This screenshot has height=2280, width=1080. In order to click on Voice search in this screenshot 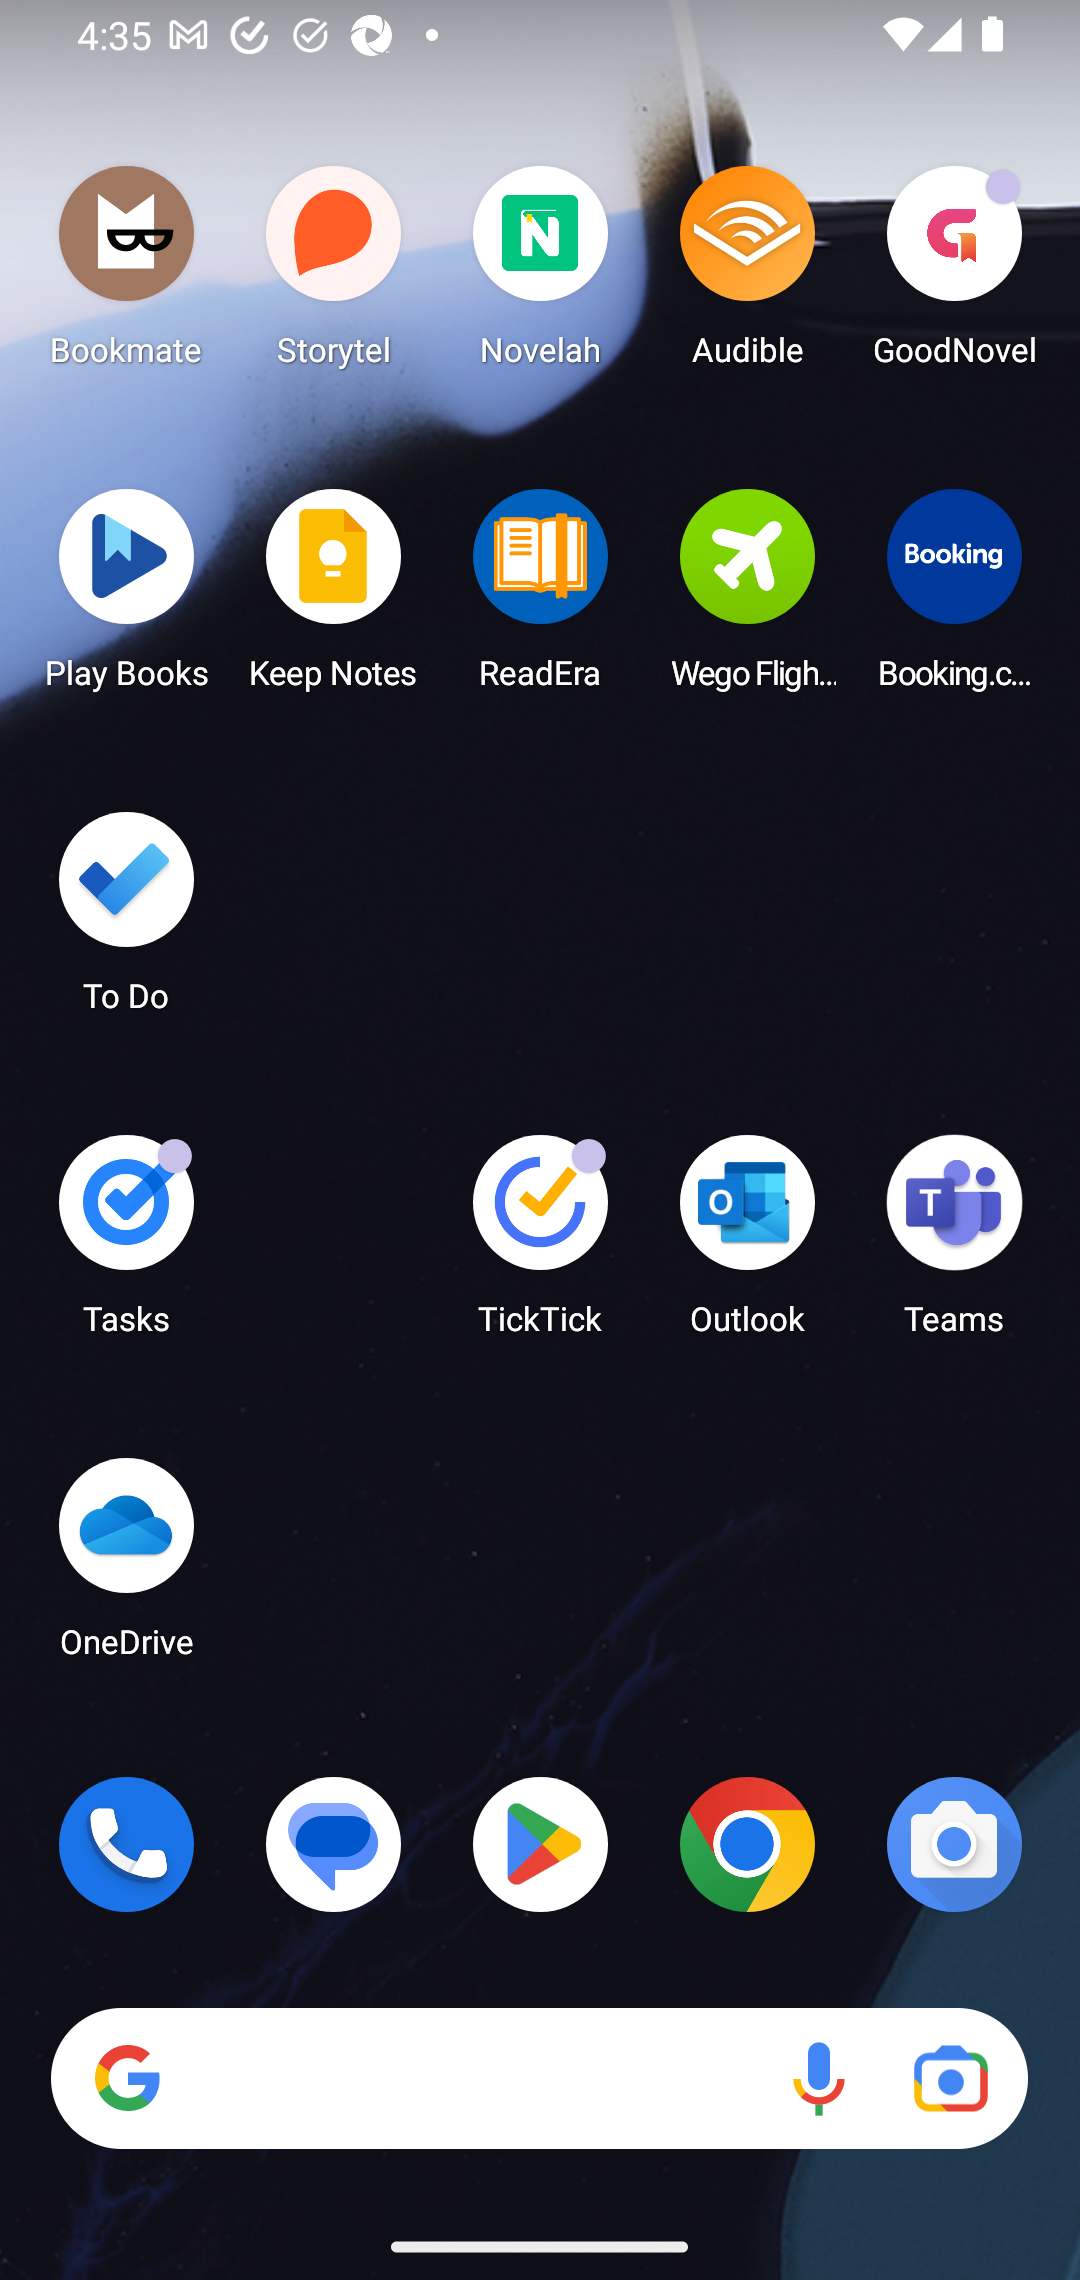, I will do `click(818, 2079)`.